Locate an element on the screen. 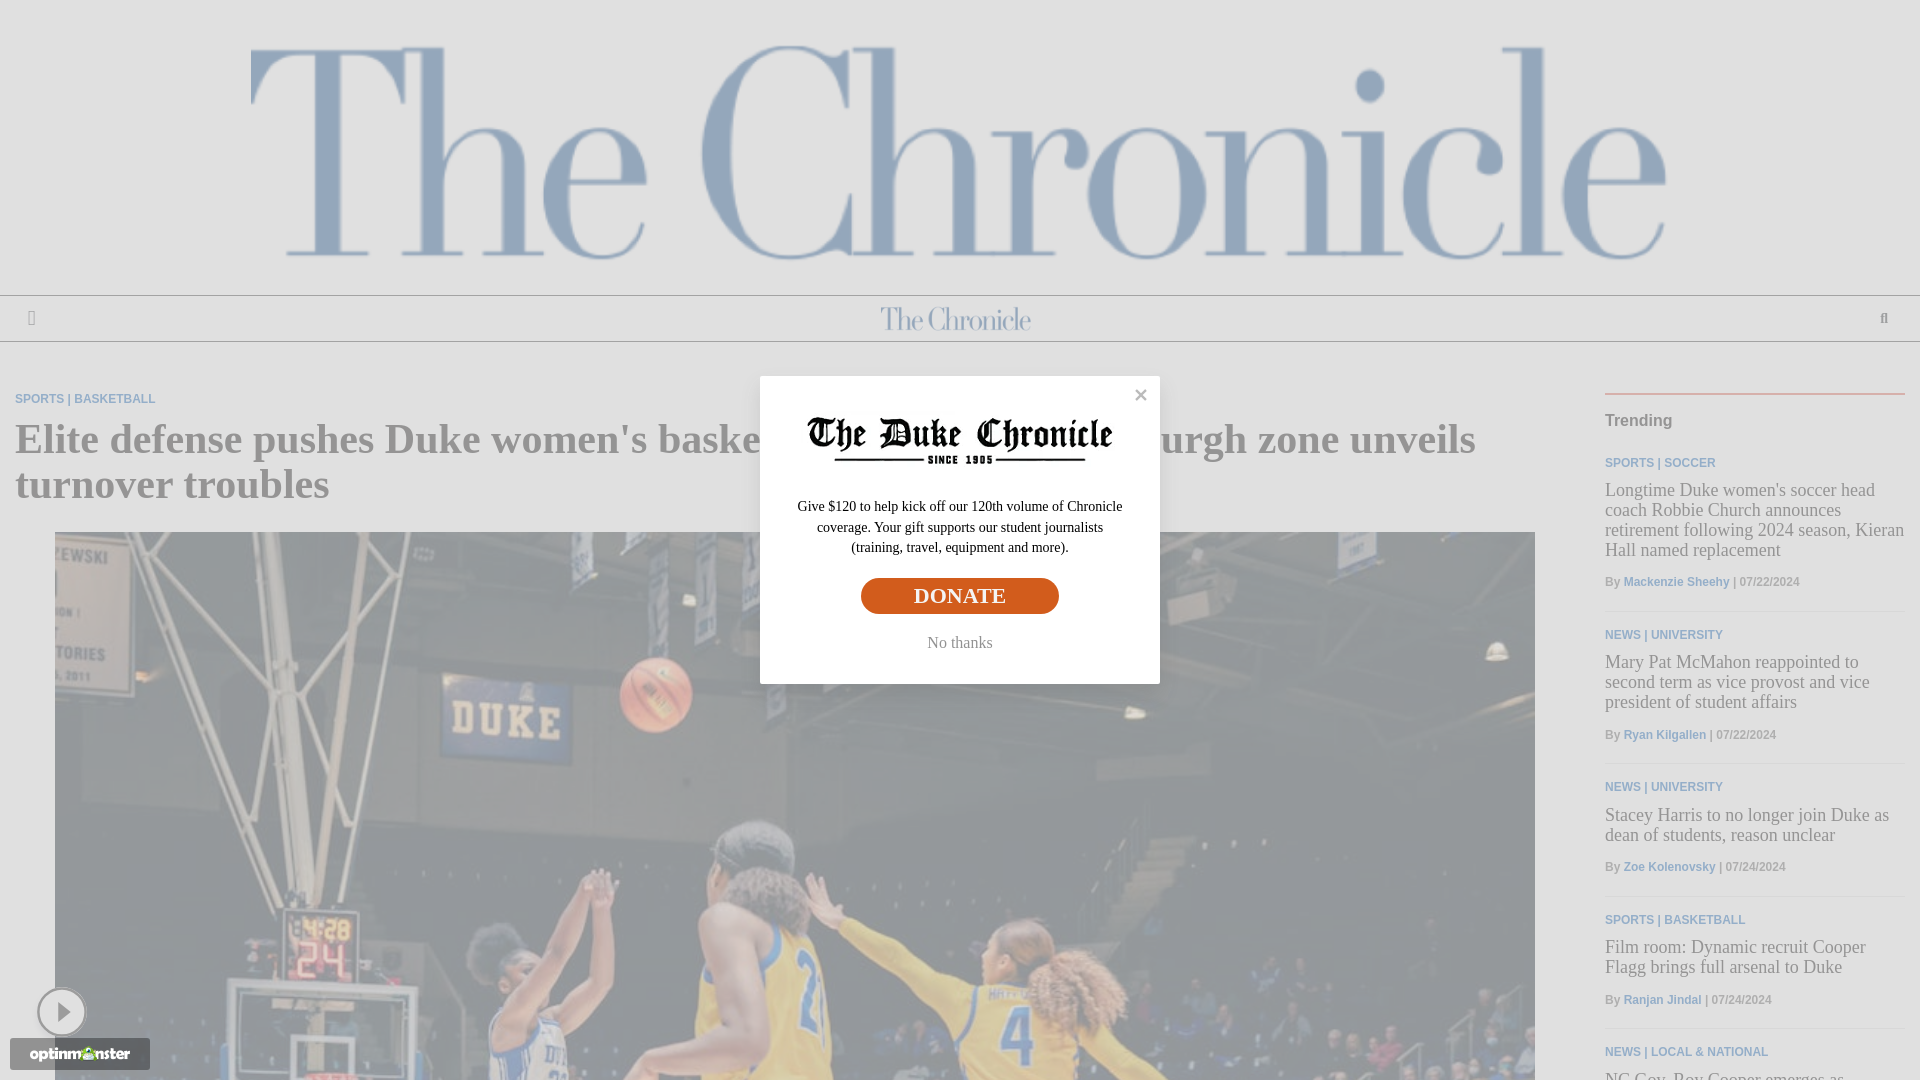  Close is located at coordinates (1141, 394).